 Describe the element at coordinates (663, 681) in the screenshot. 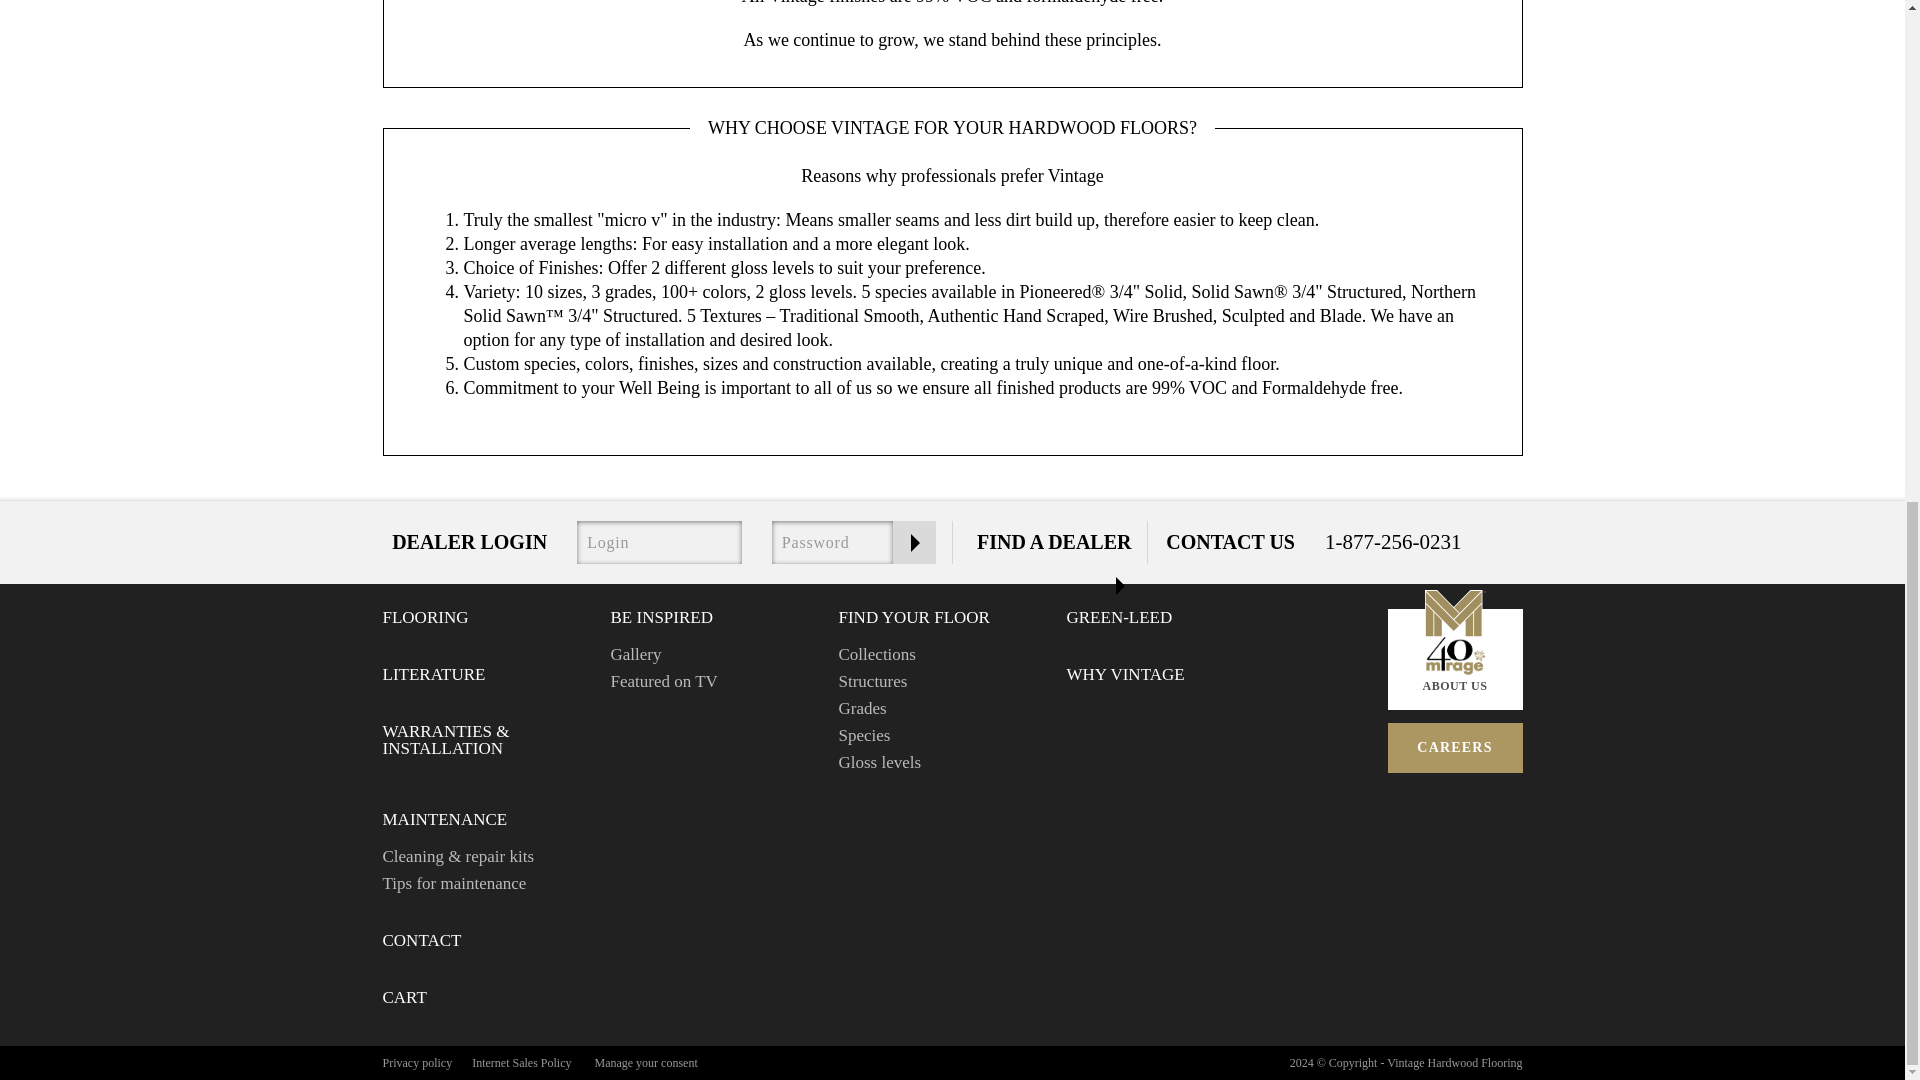

I see `Featured on TV` at that location.